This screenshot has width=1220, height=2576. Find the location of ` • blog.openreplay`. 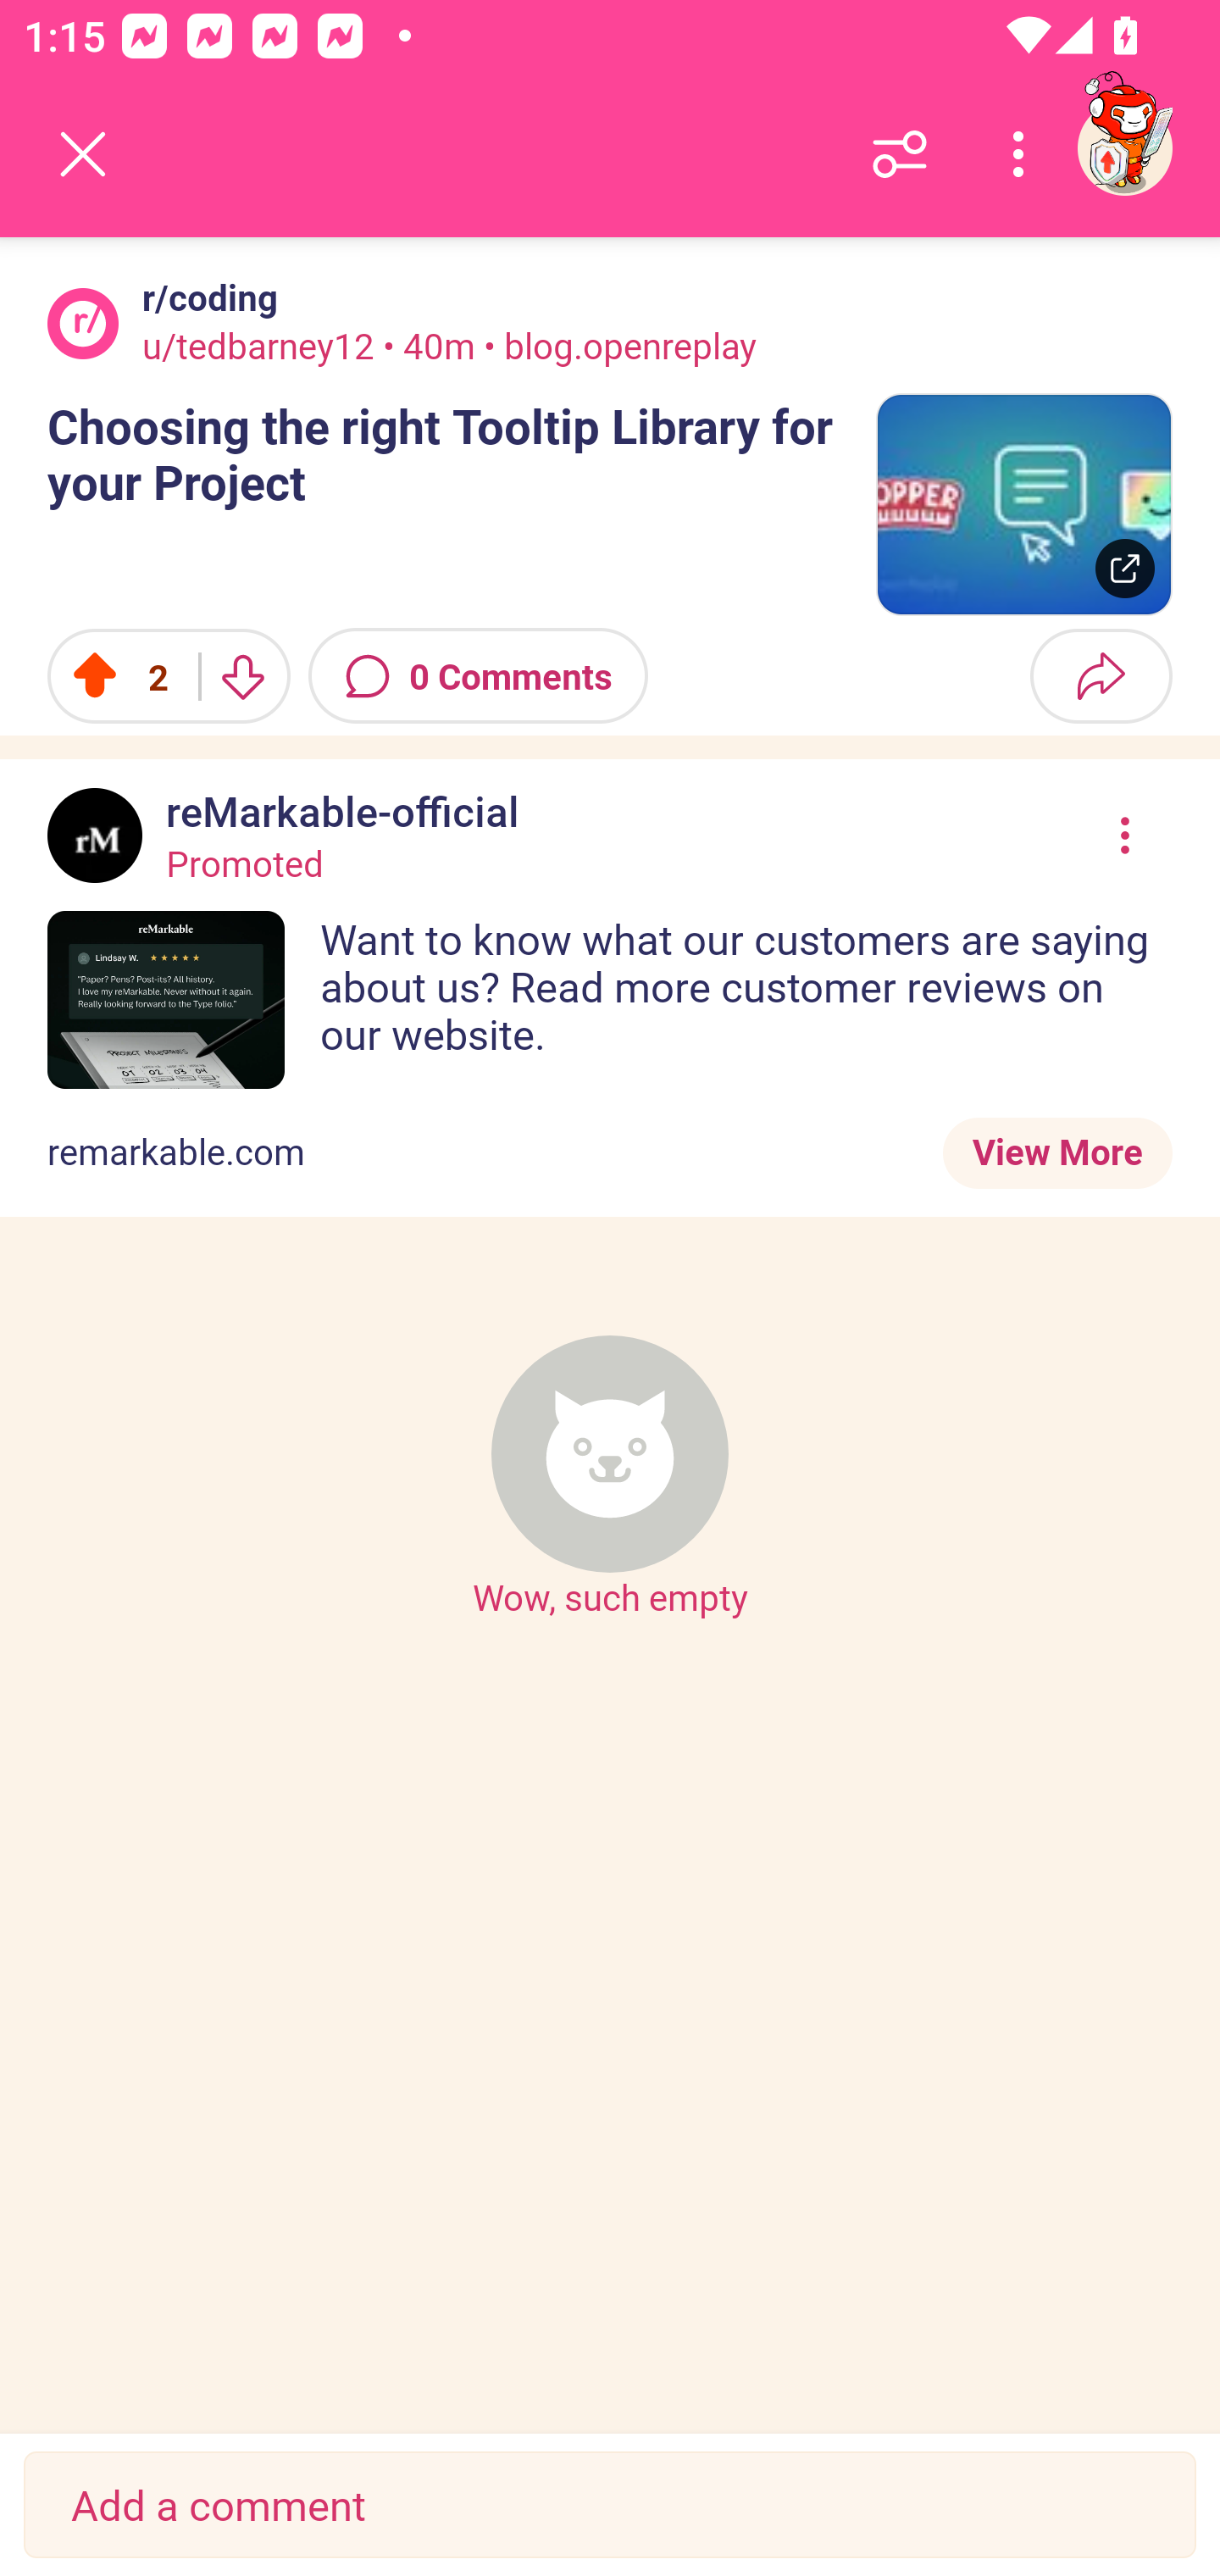

 • blog.openreplay is located at coordinates (617, 345).